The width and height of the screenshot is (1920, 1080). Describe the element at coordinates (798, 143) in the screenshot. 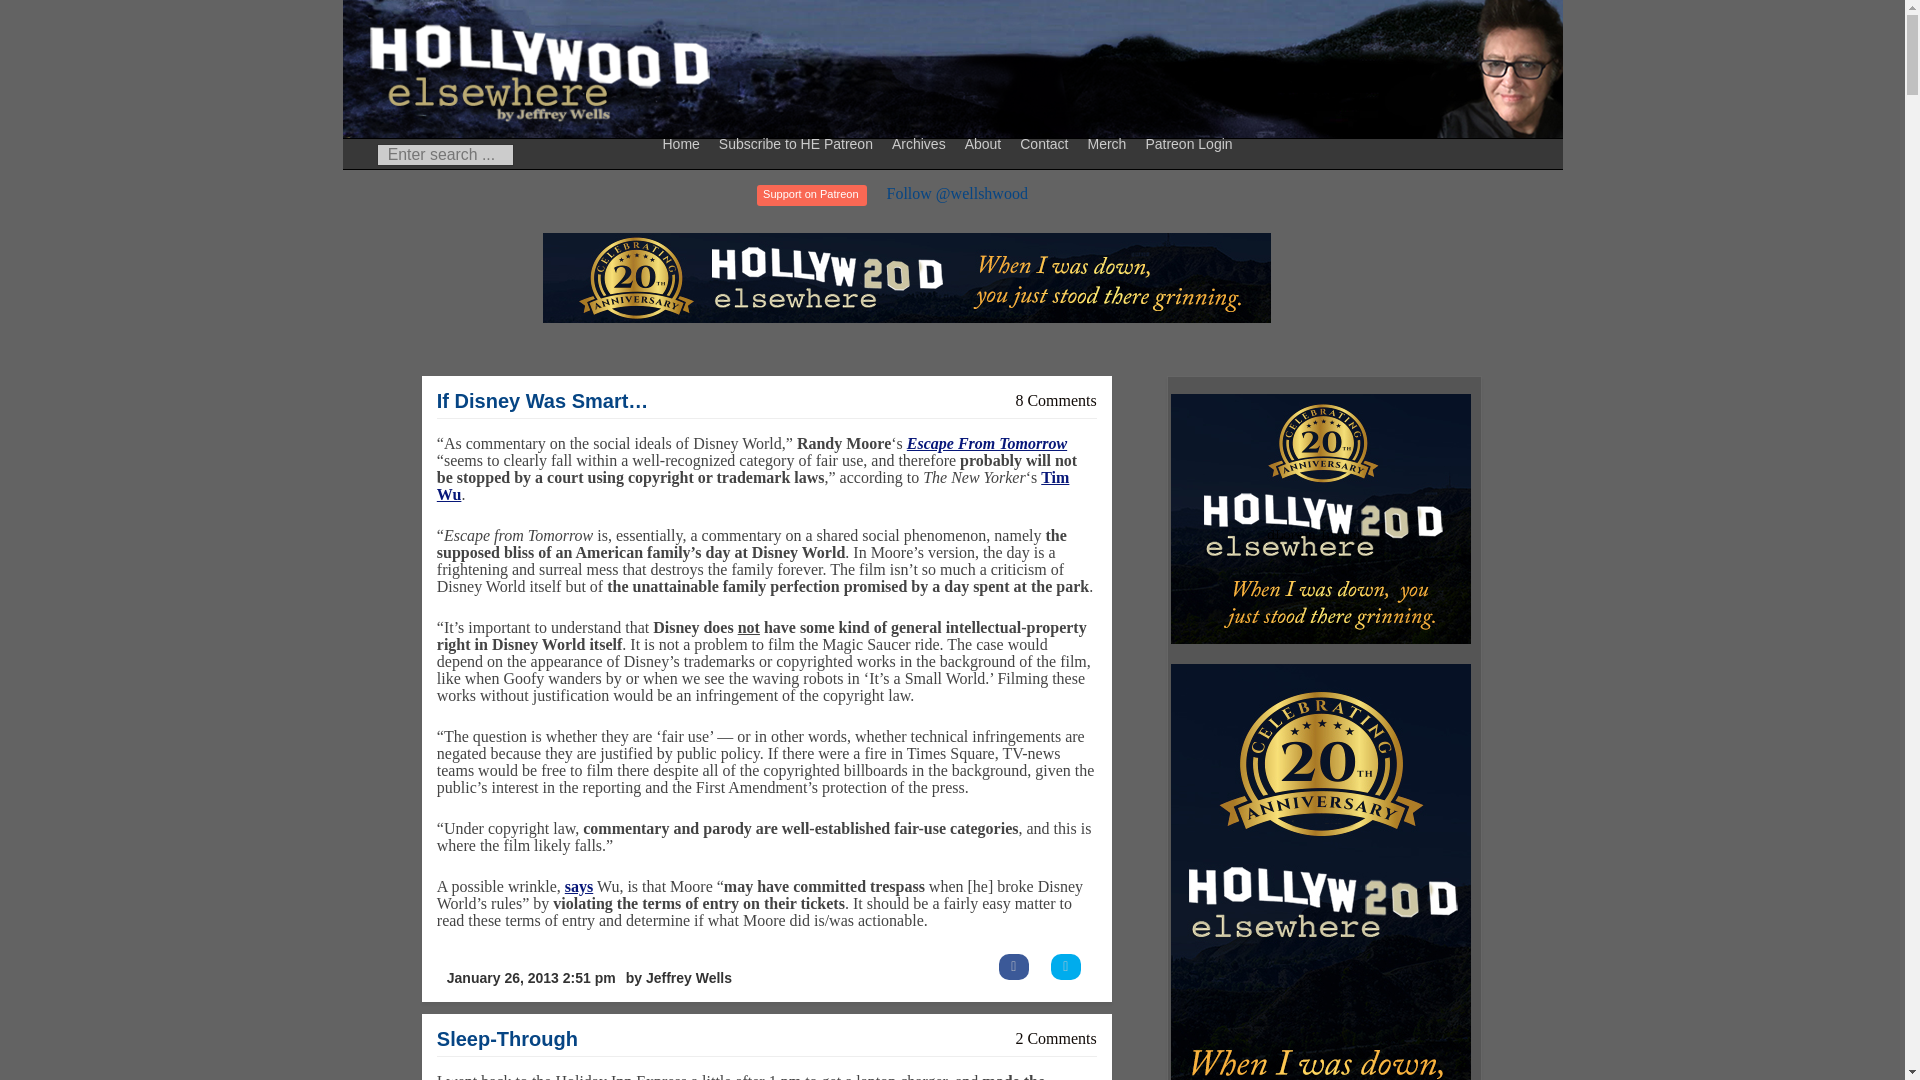

I see `Subscribe to HE Patreon` at that location.